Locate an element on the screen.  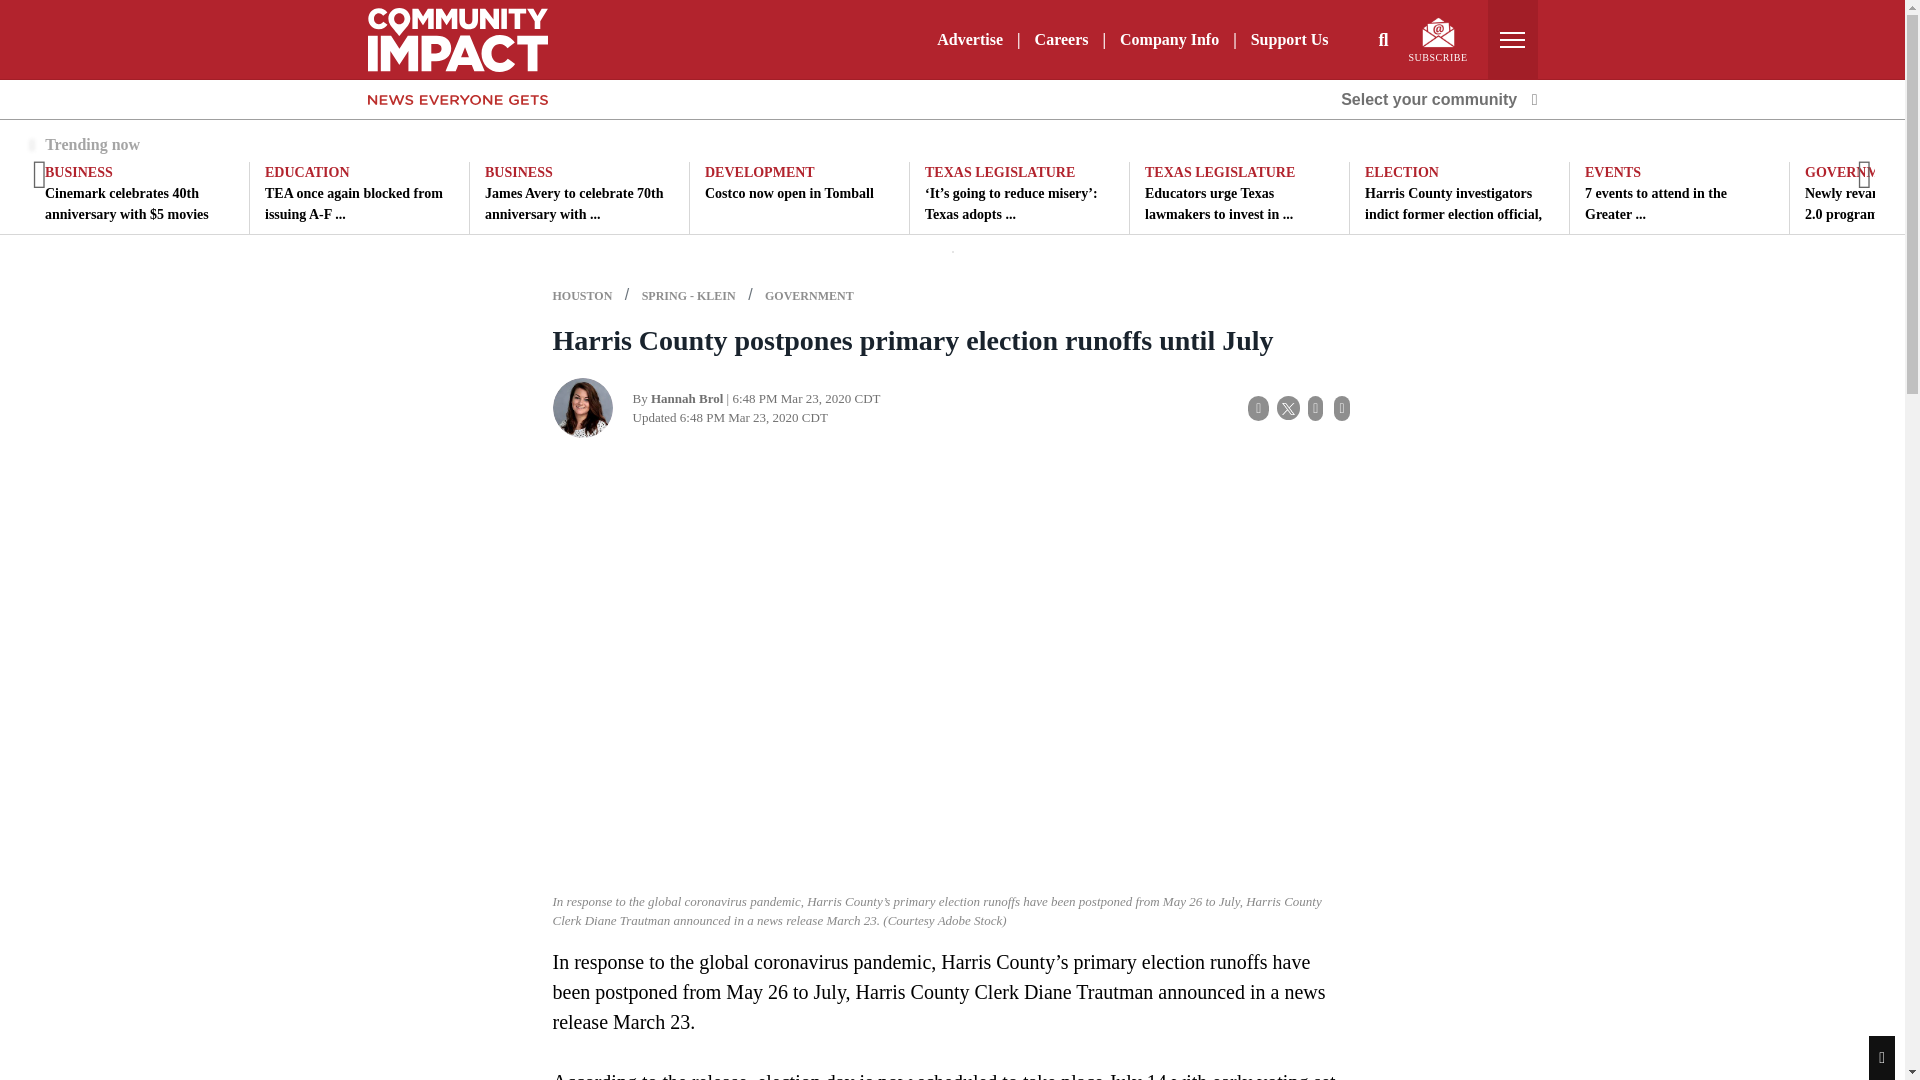
Careers is located at coordinates (1062, 39).